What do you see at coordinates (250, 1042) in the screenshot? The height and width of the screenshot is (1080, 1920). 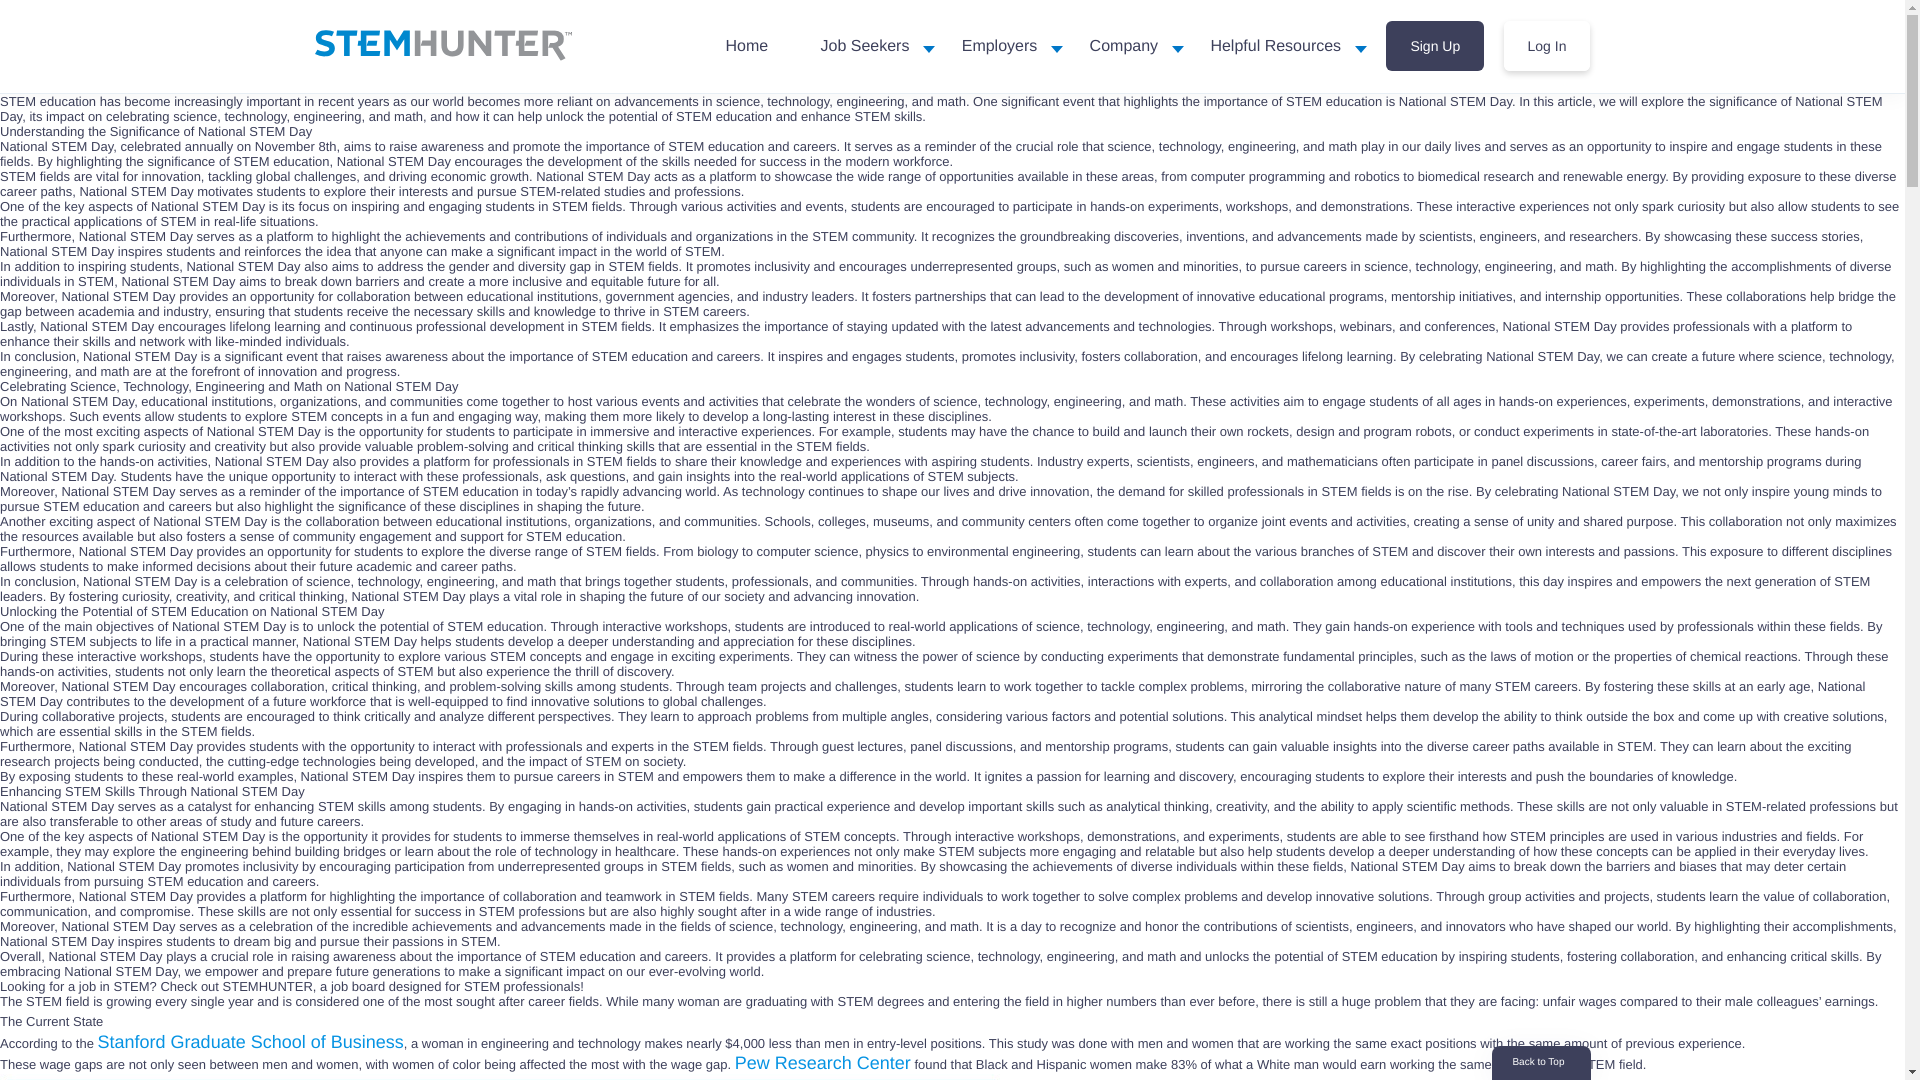 I see `Stanford Graduate School of Business` at bounding box center [250, 1042].